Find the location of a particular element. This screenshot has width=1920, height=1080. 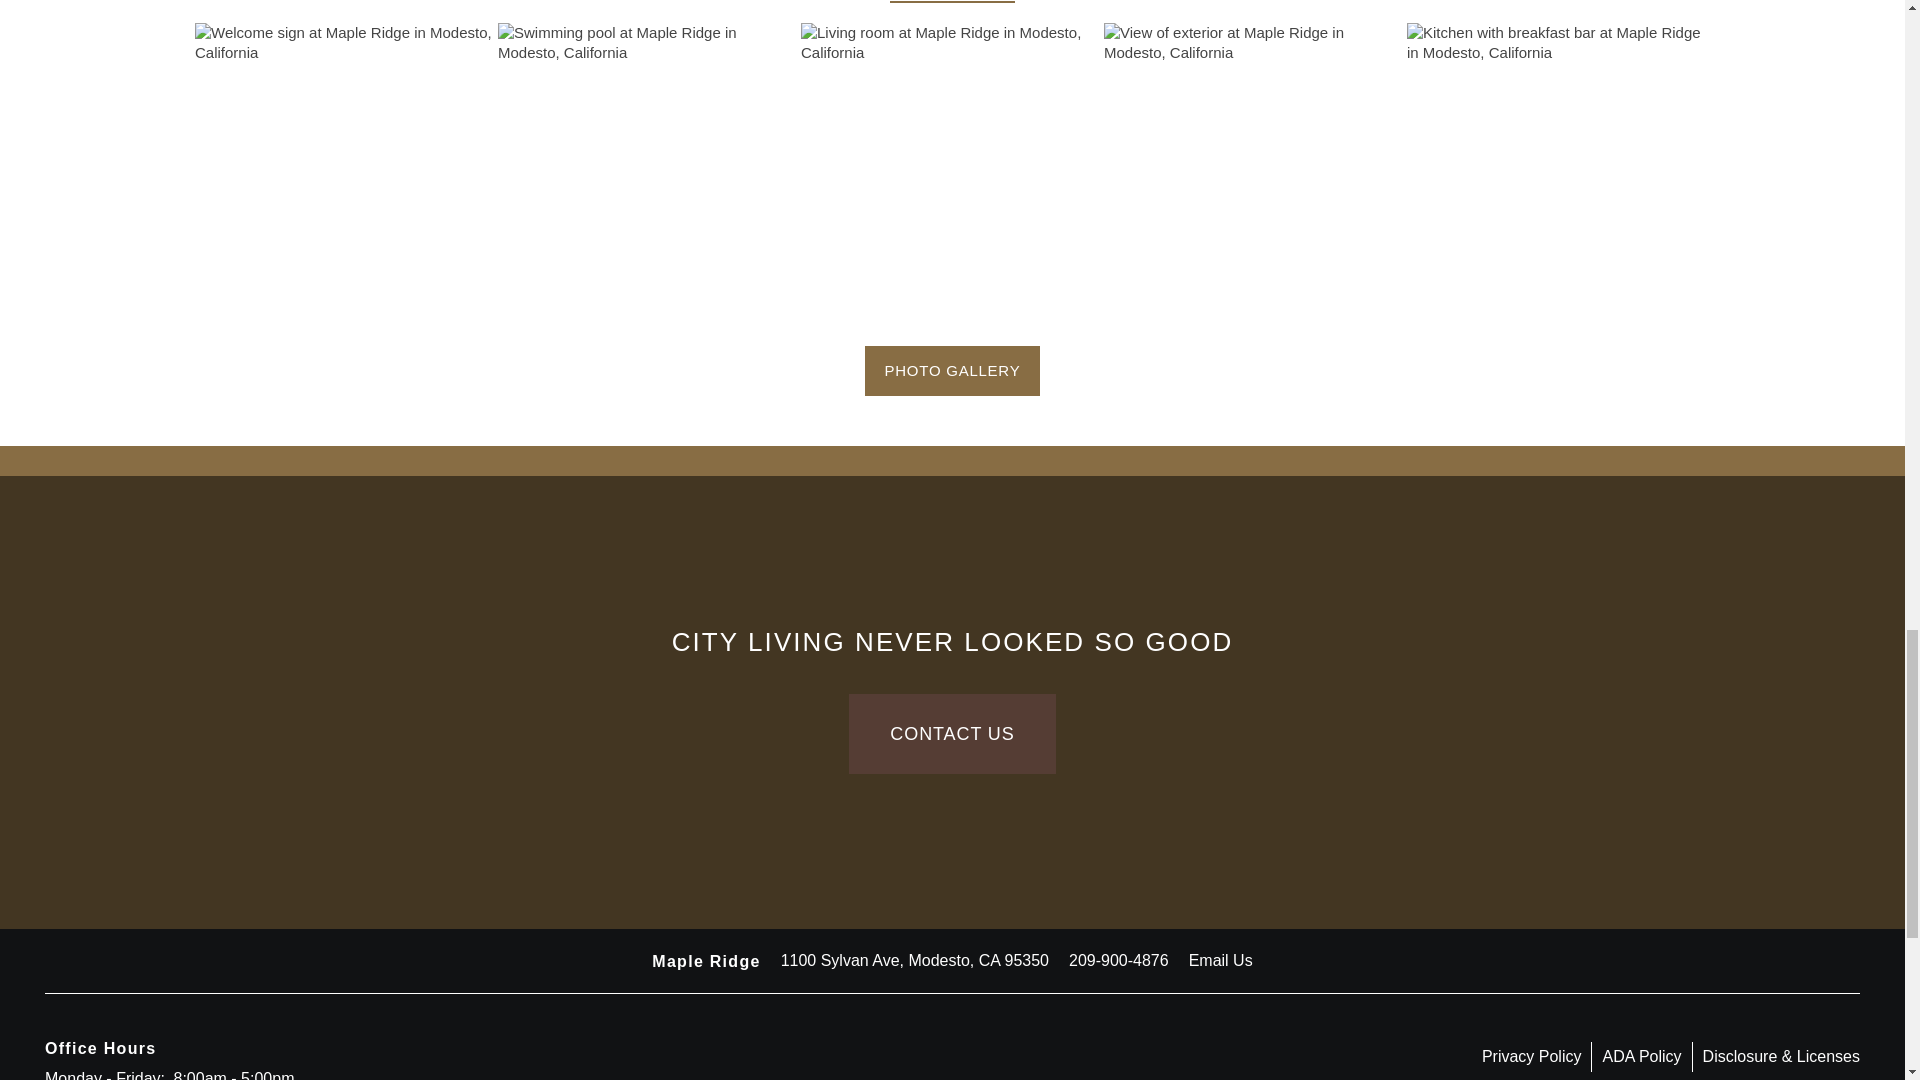

Privacy Policy is located at coordinates (1538, 1057).